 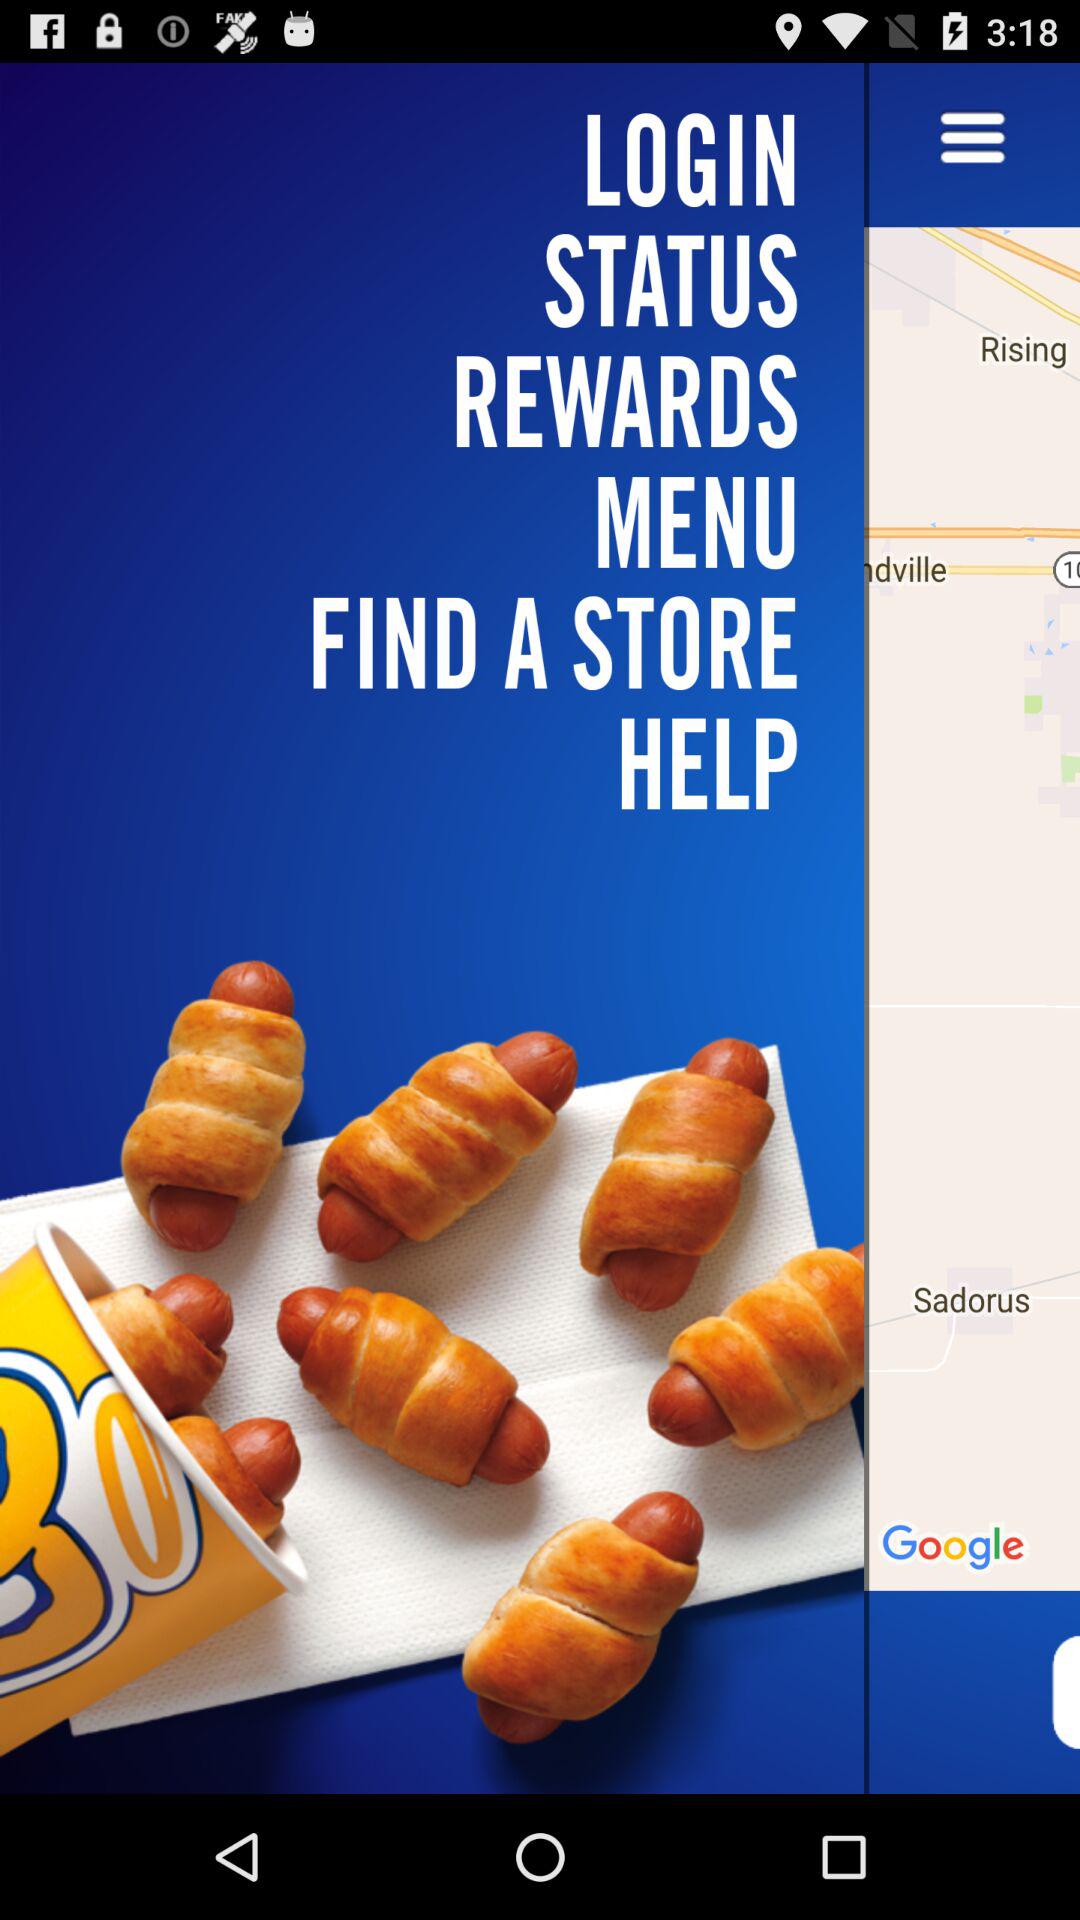 I want to click on click icon above menu icon, so click(x=444, y=280).